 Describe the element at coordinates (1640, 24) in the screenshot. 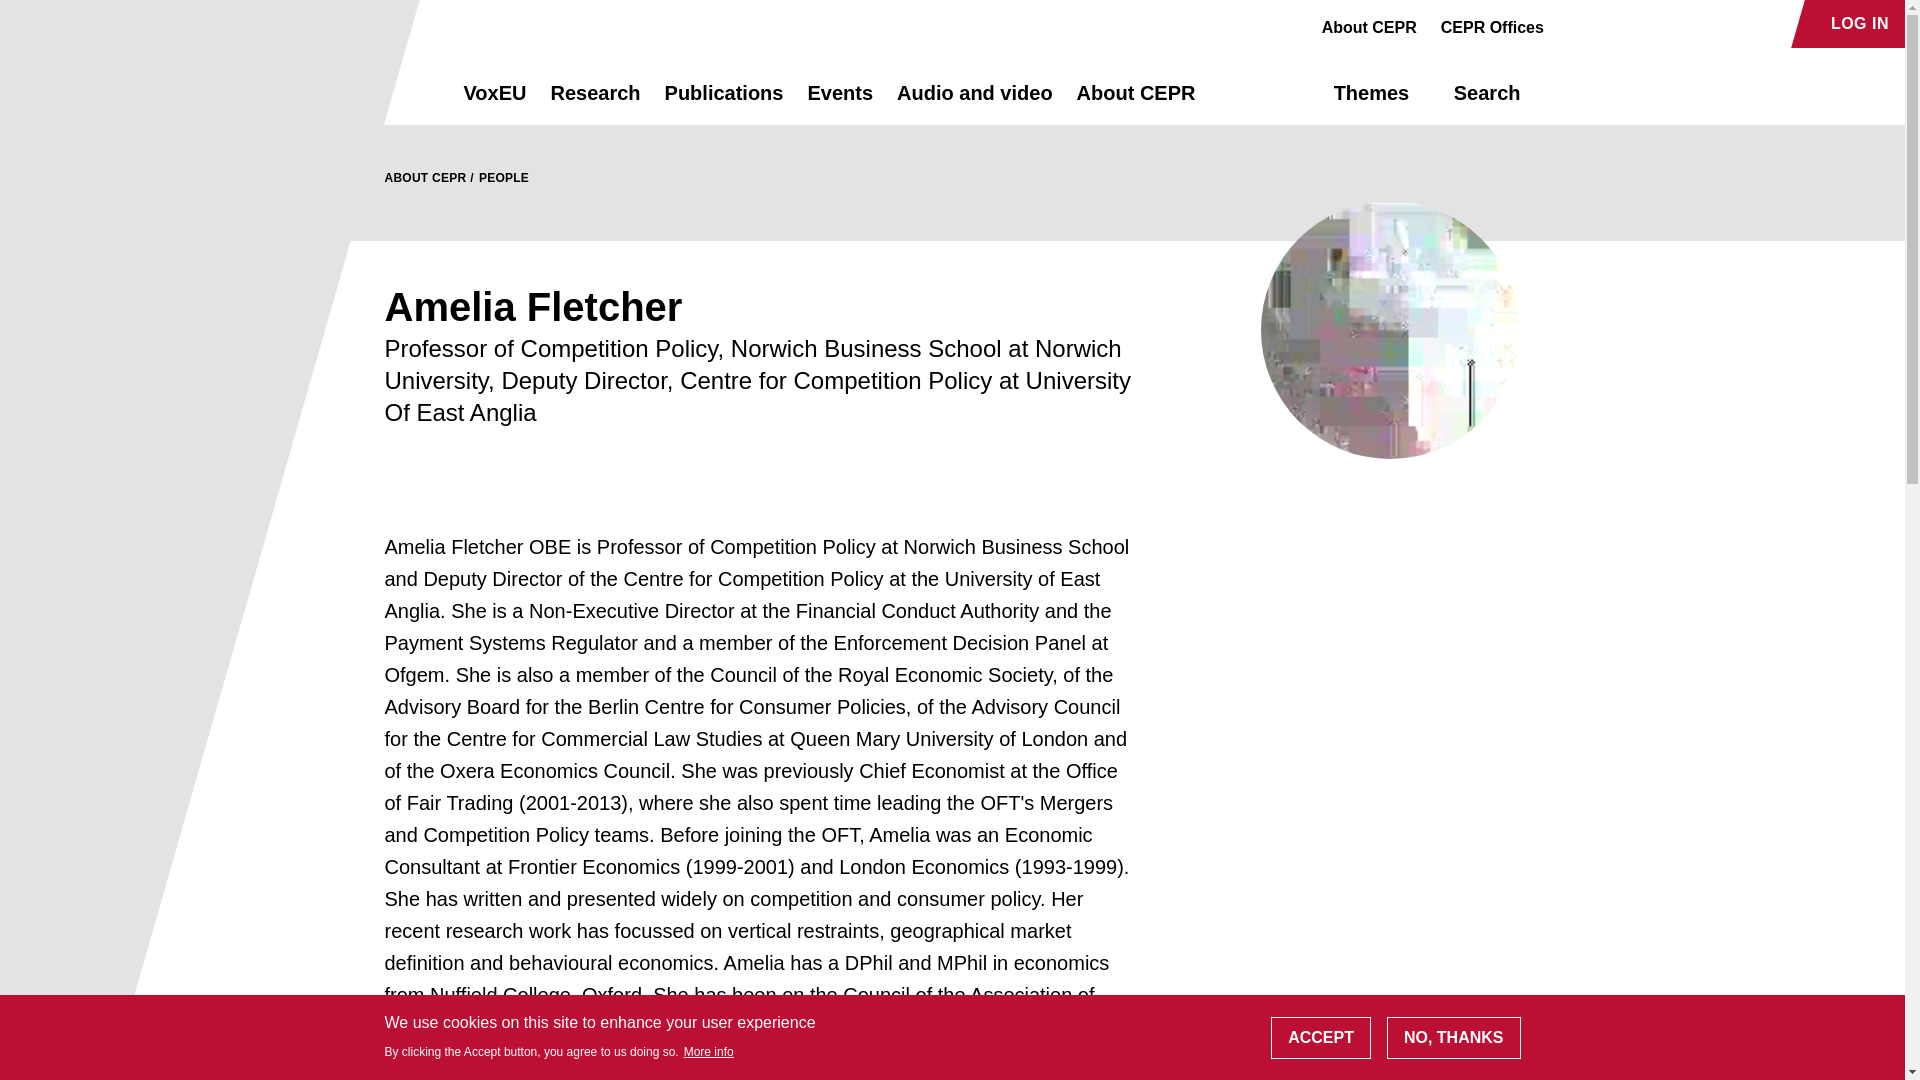

I see `Go to Linkedin profile` at that location.